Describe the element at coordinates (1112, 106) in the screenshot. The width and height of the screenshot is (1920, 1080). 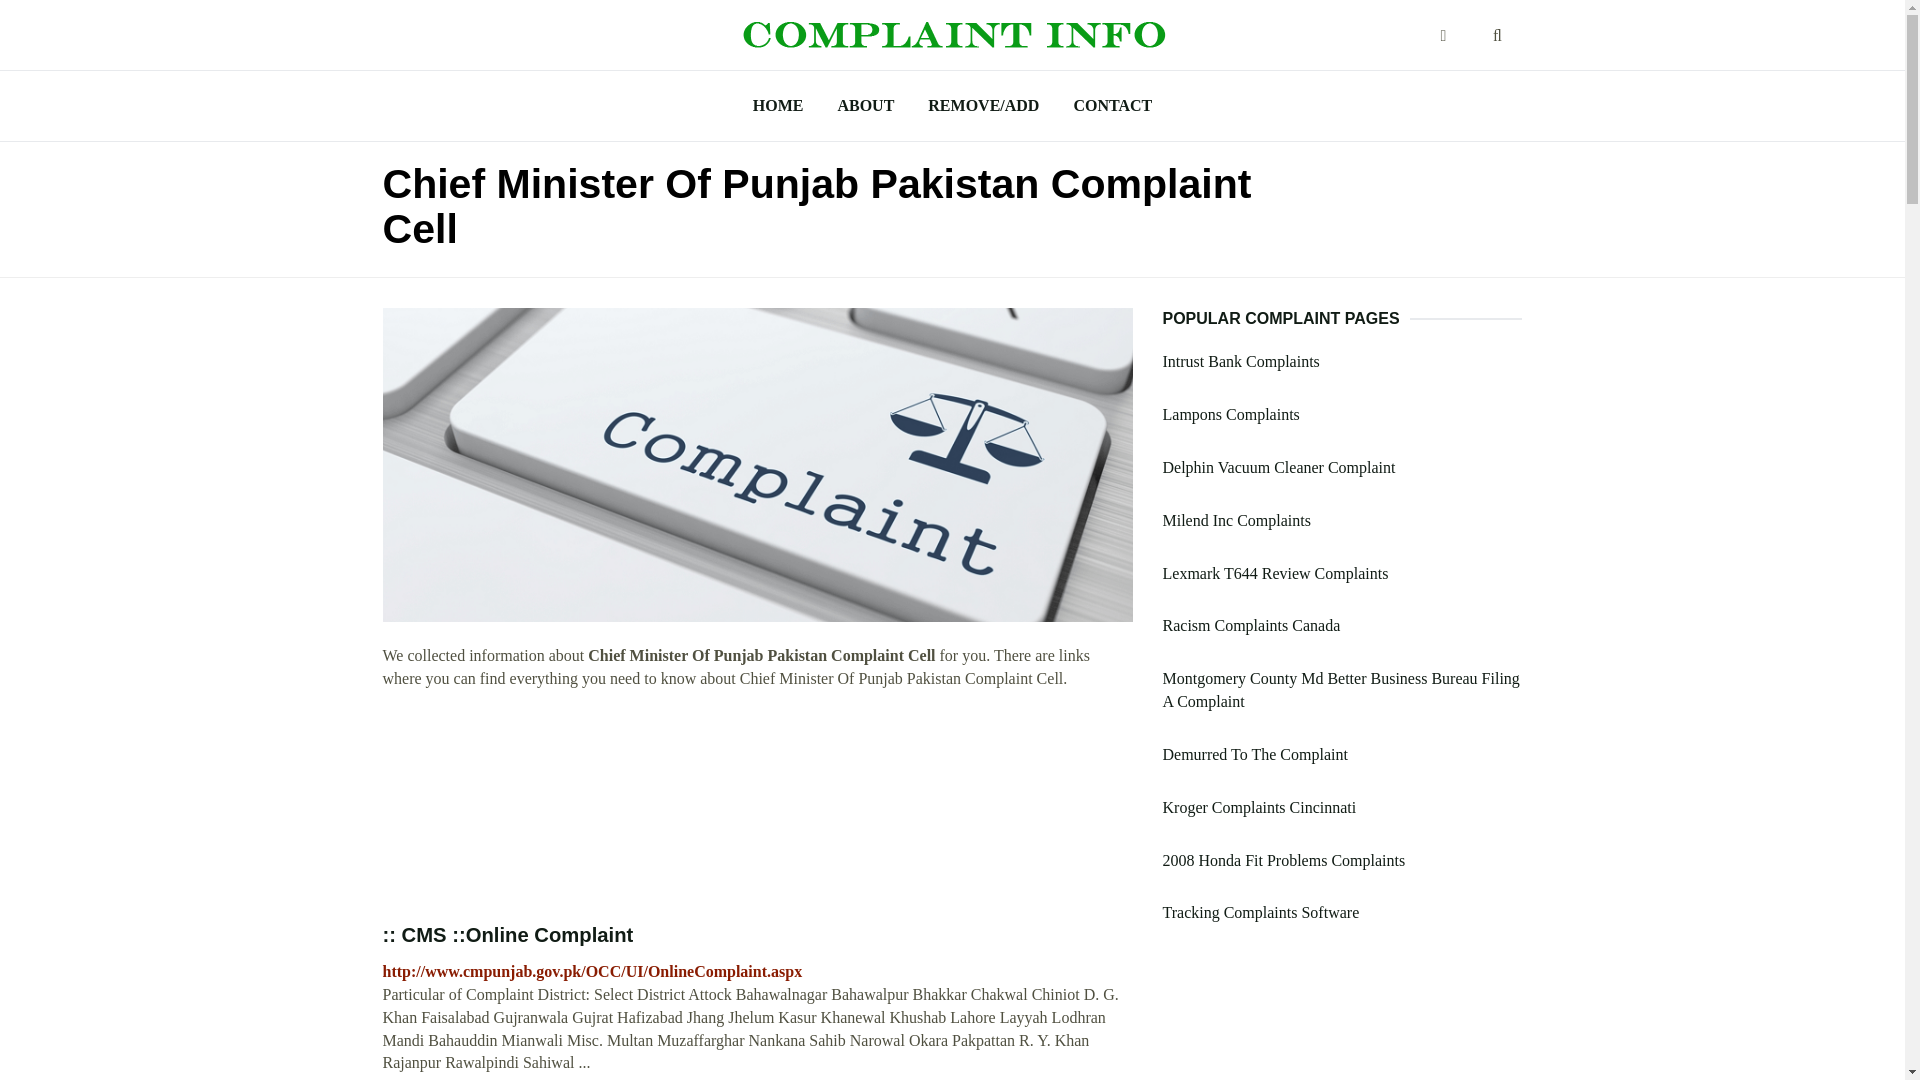
I see `CONTACT` at that location.